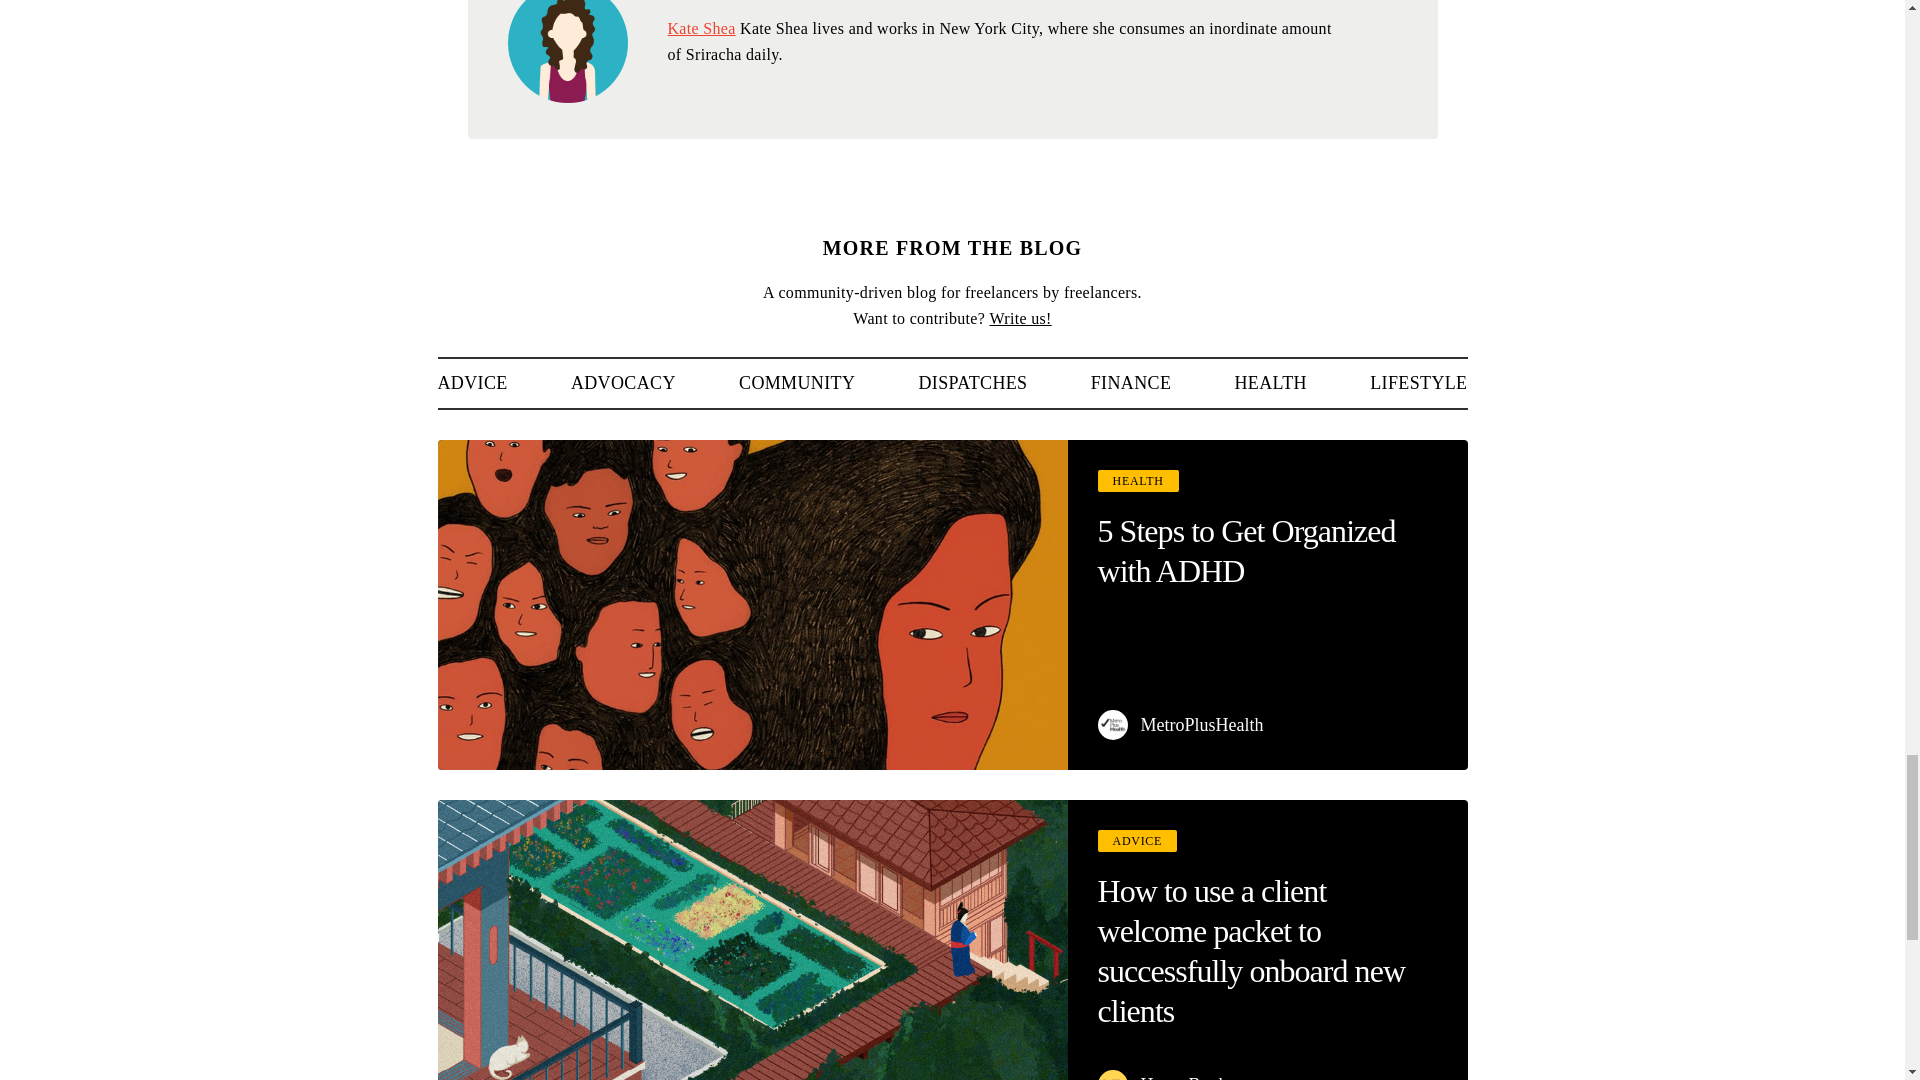 This screenshot has width=1920, height=1080. I want to click on Write us!, so click(1019, 318).